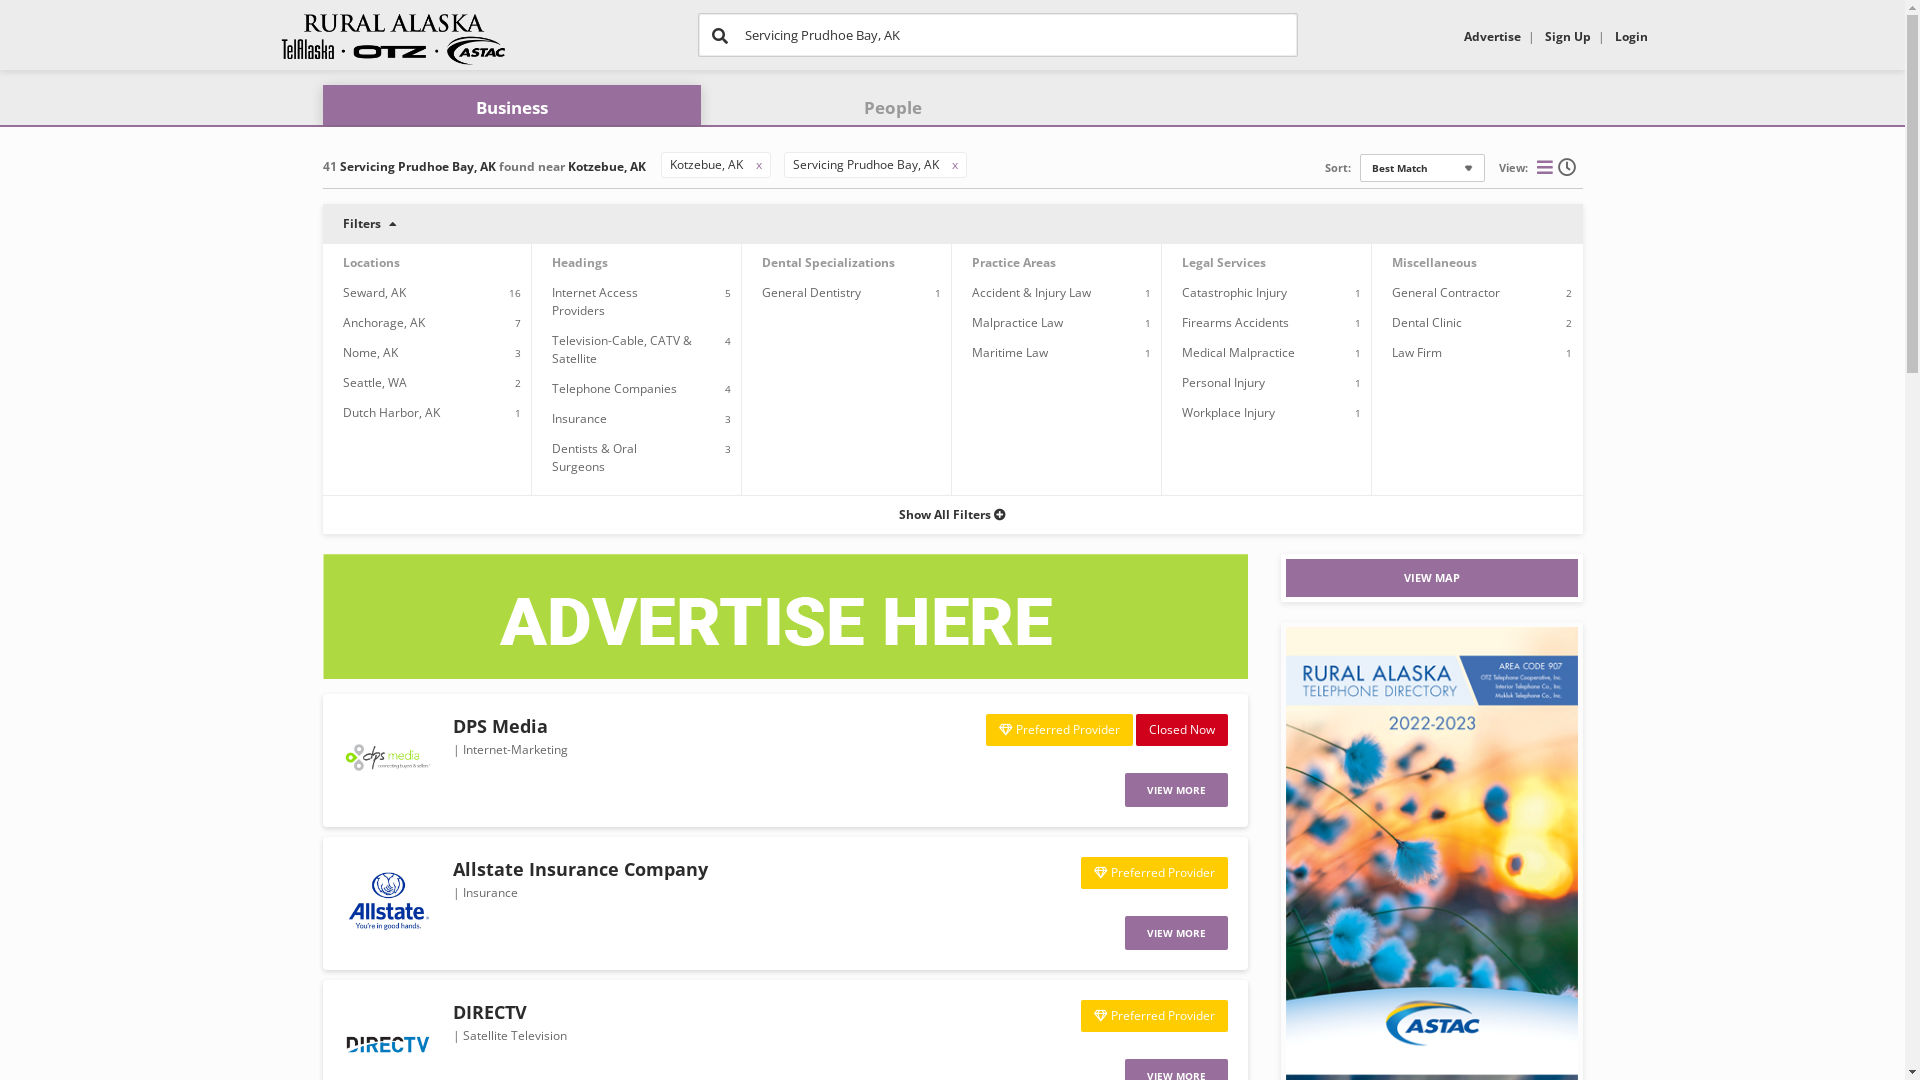 This screenshot has width=1920, height=1080. Describe the element at coordinates (952, 224) in the screenshot. I see `Filters` at that location.